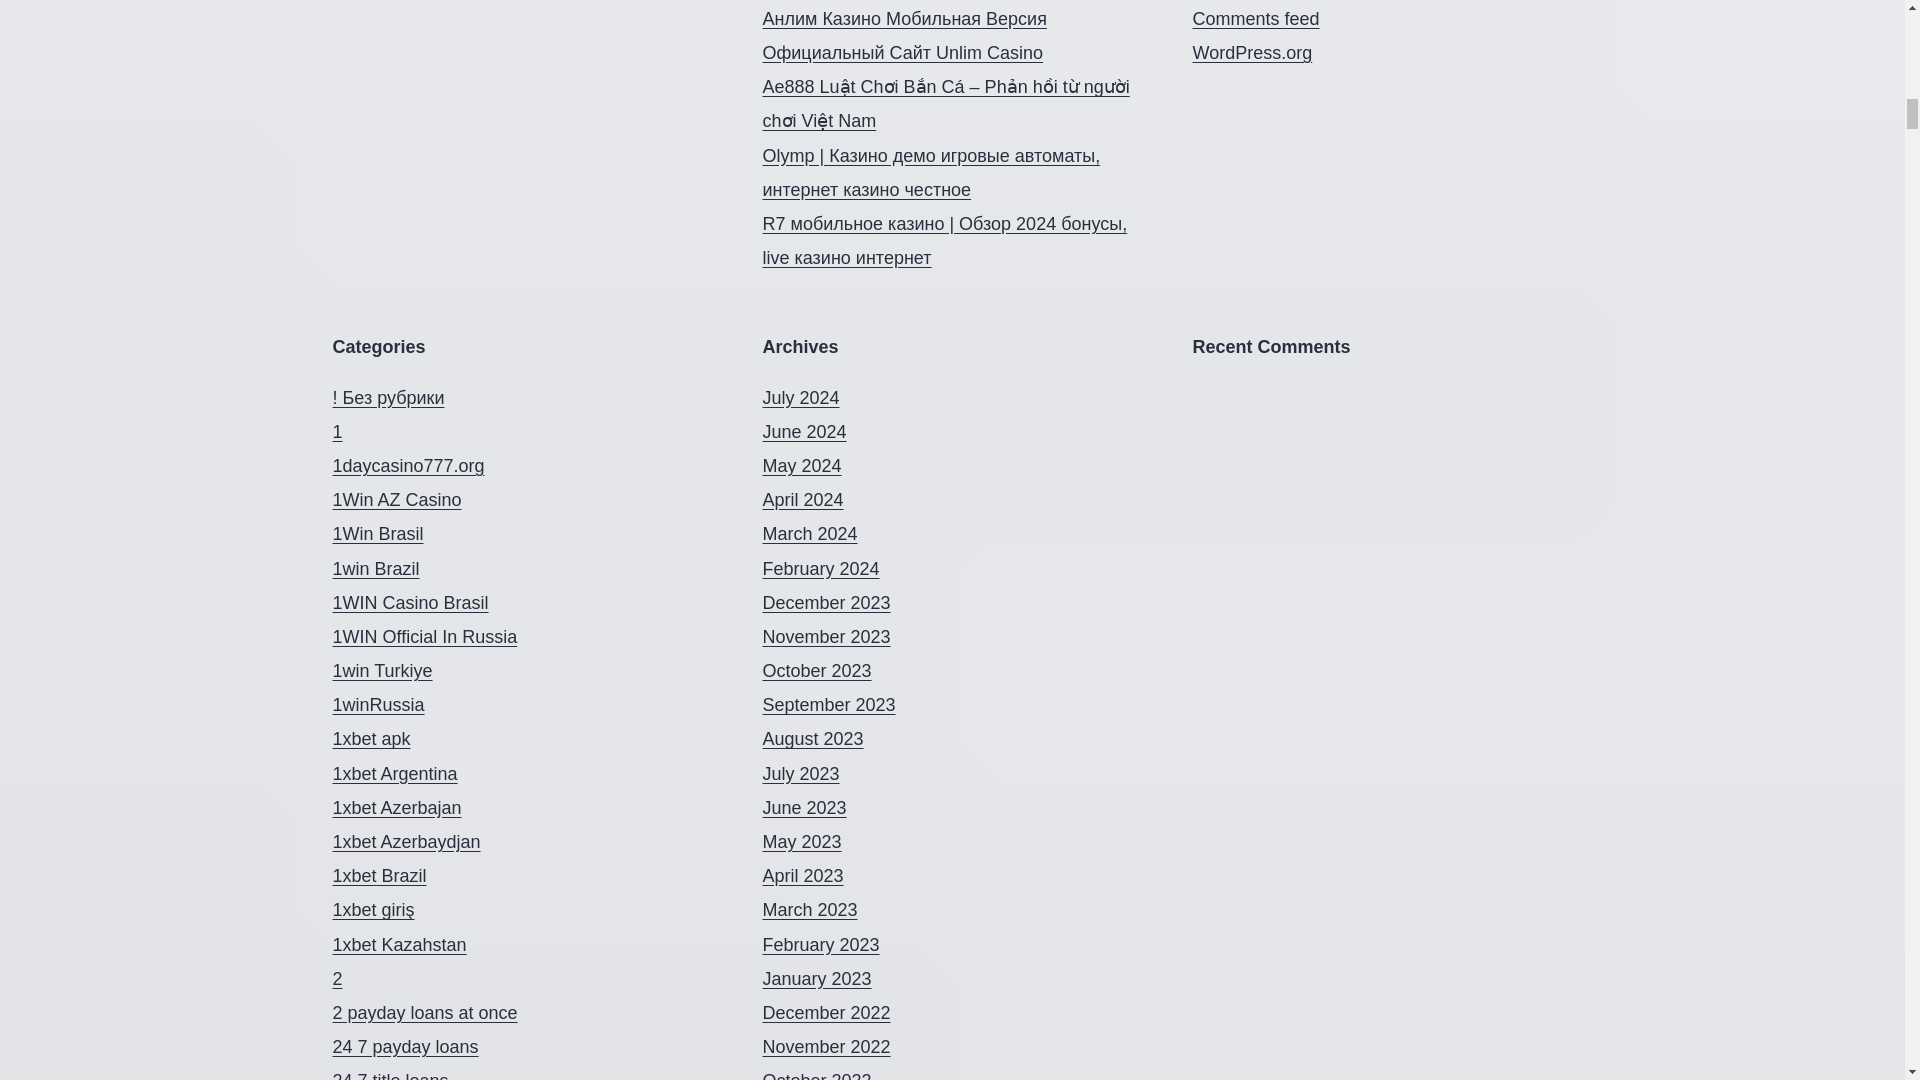  What do you see at coordinates (406, 842) in the screenshot?
I see `1xbet Azerbaydjan` at bounding box center [406, 842].